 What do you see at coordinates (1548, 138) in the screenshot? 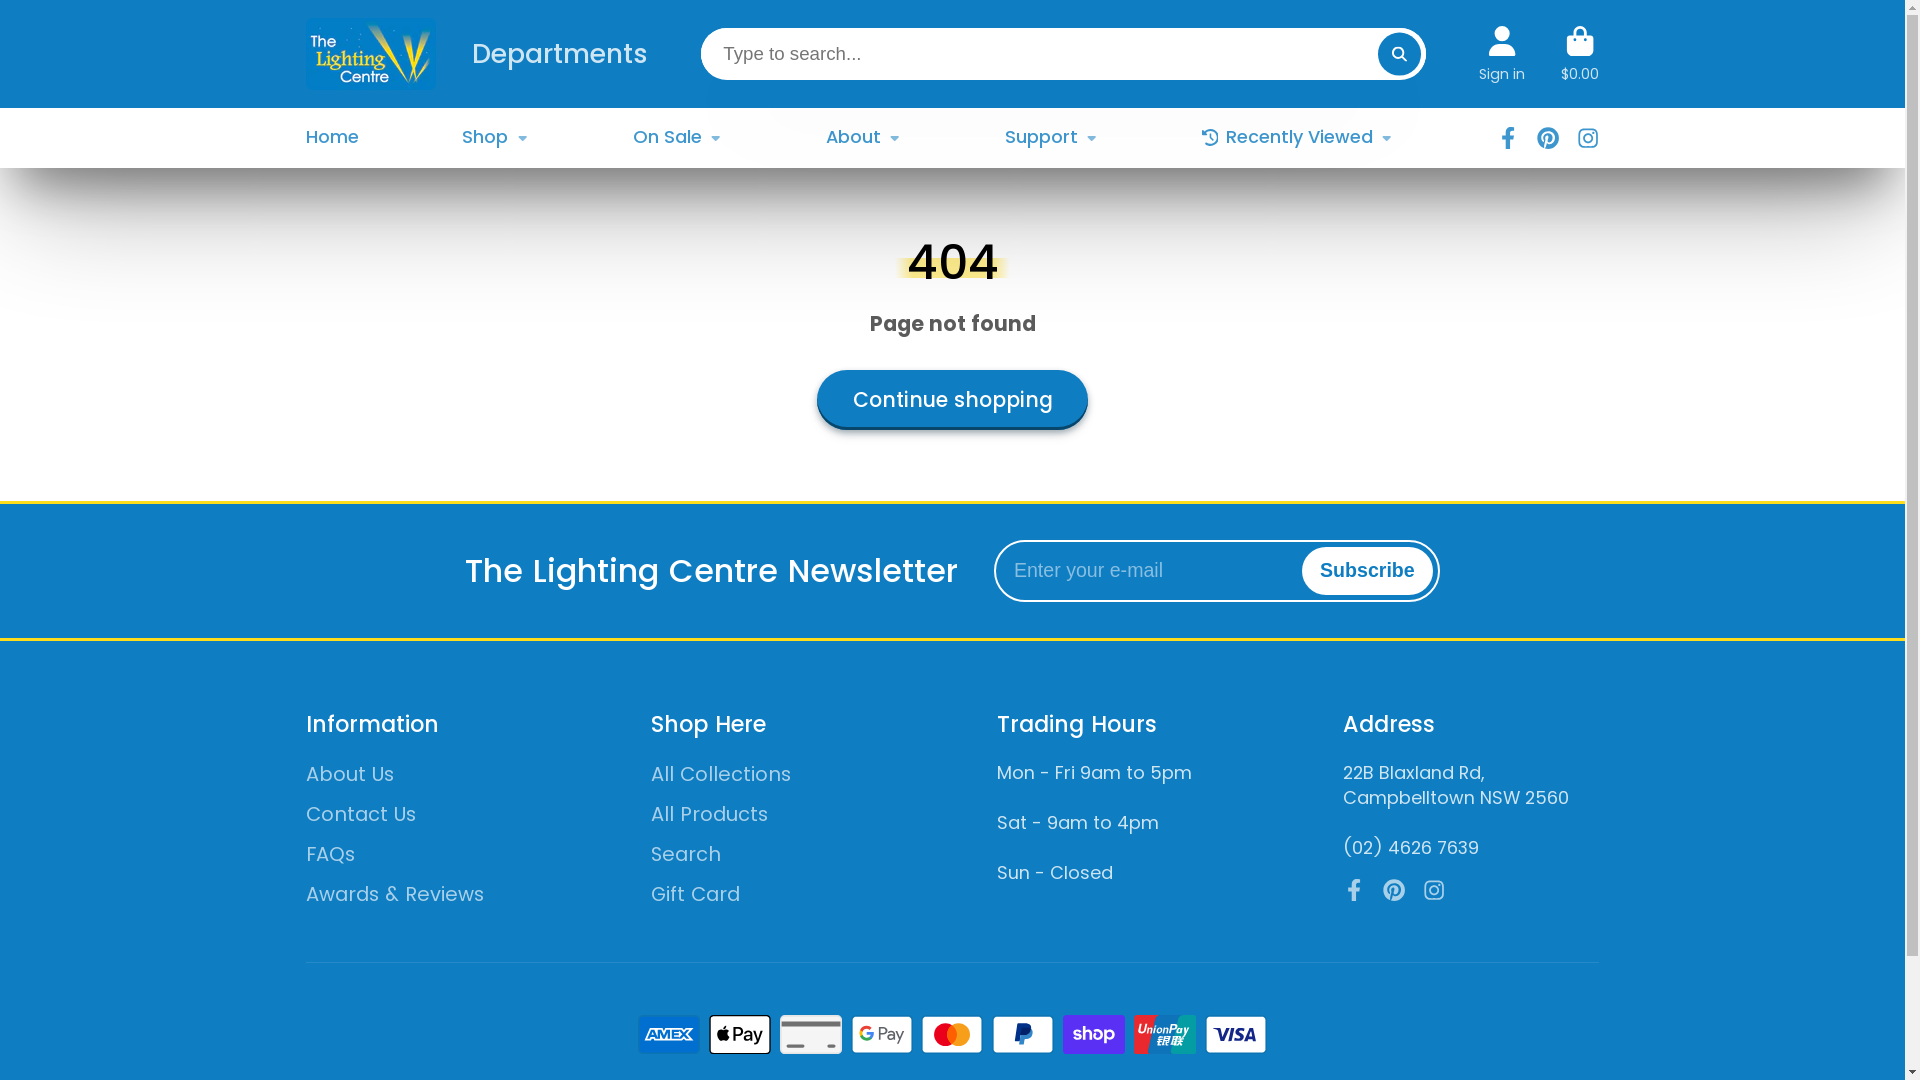
I see `Pinterest` at bounding box center [1548, 138].